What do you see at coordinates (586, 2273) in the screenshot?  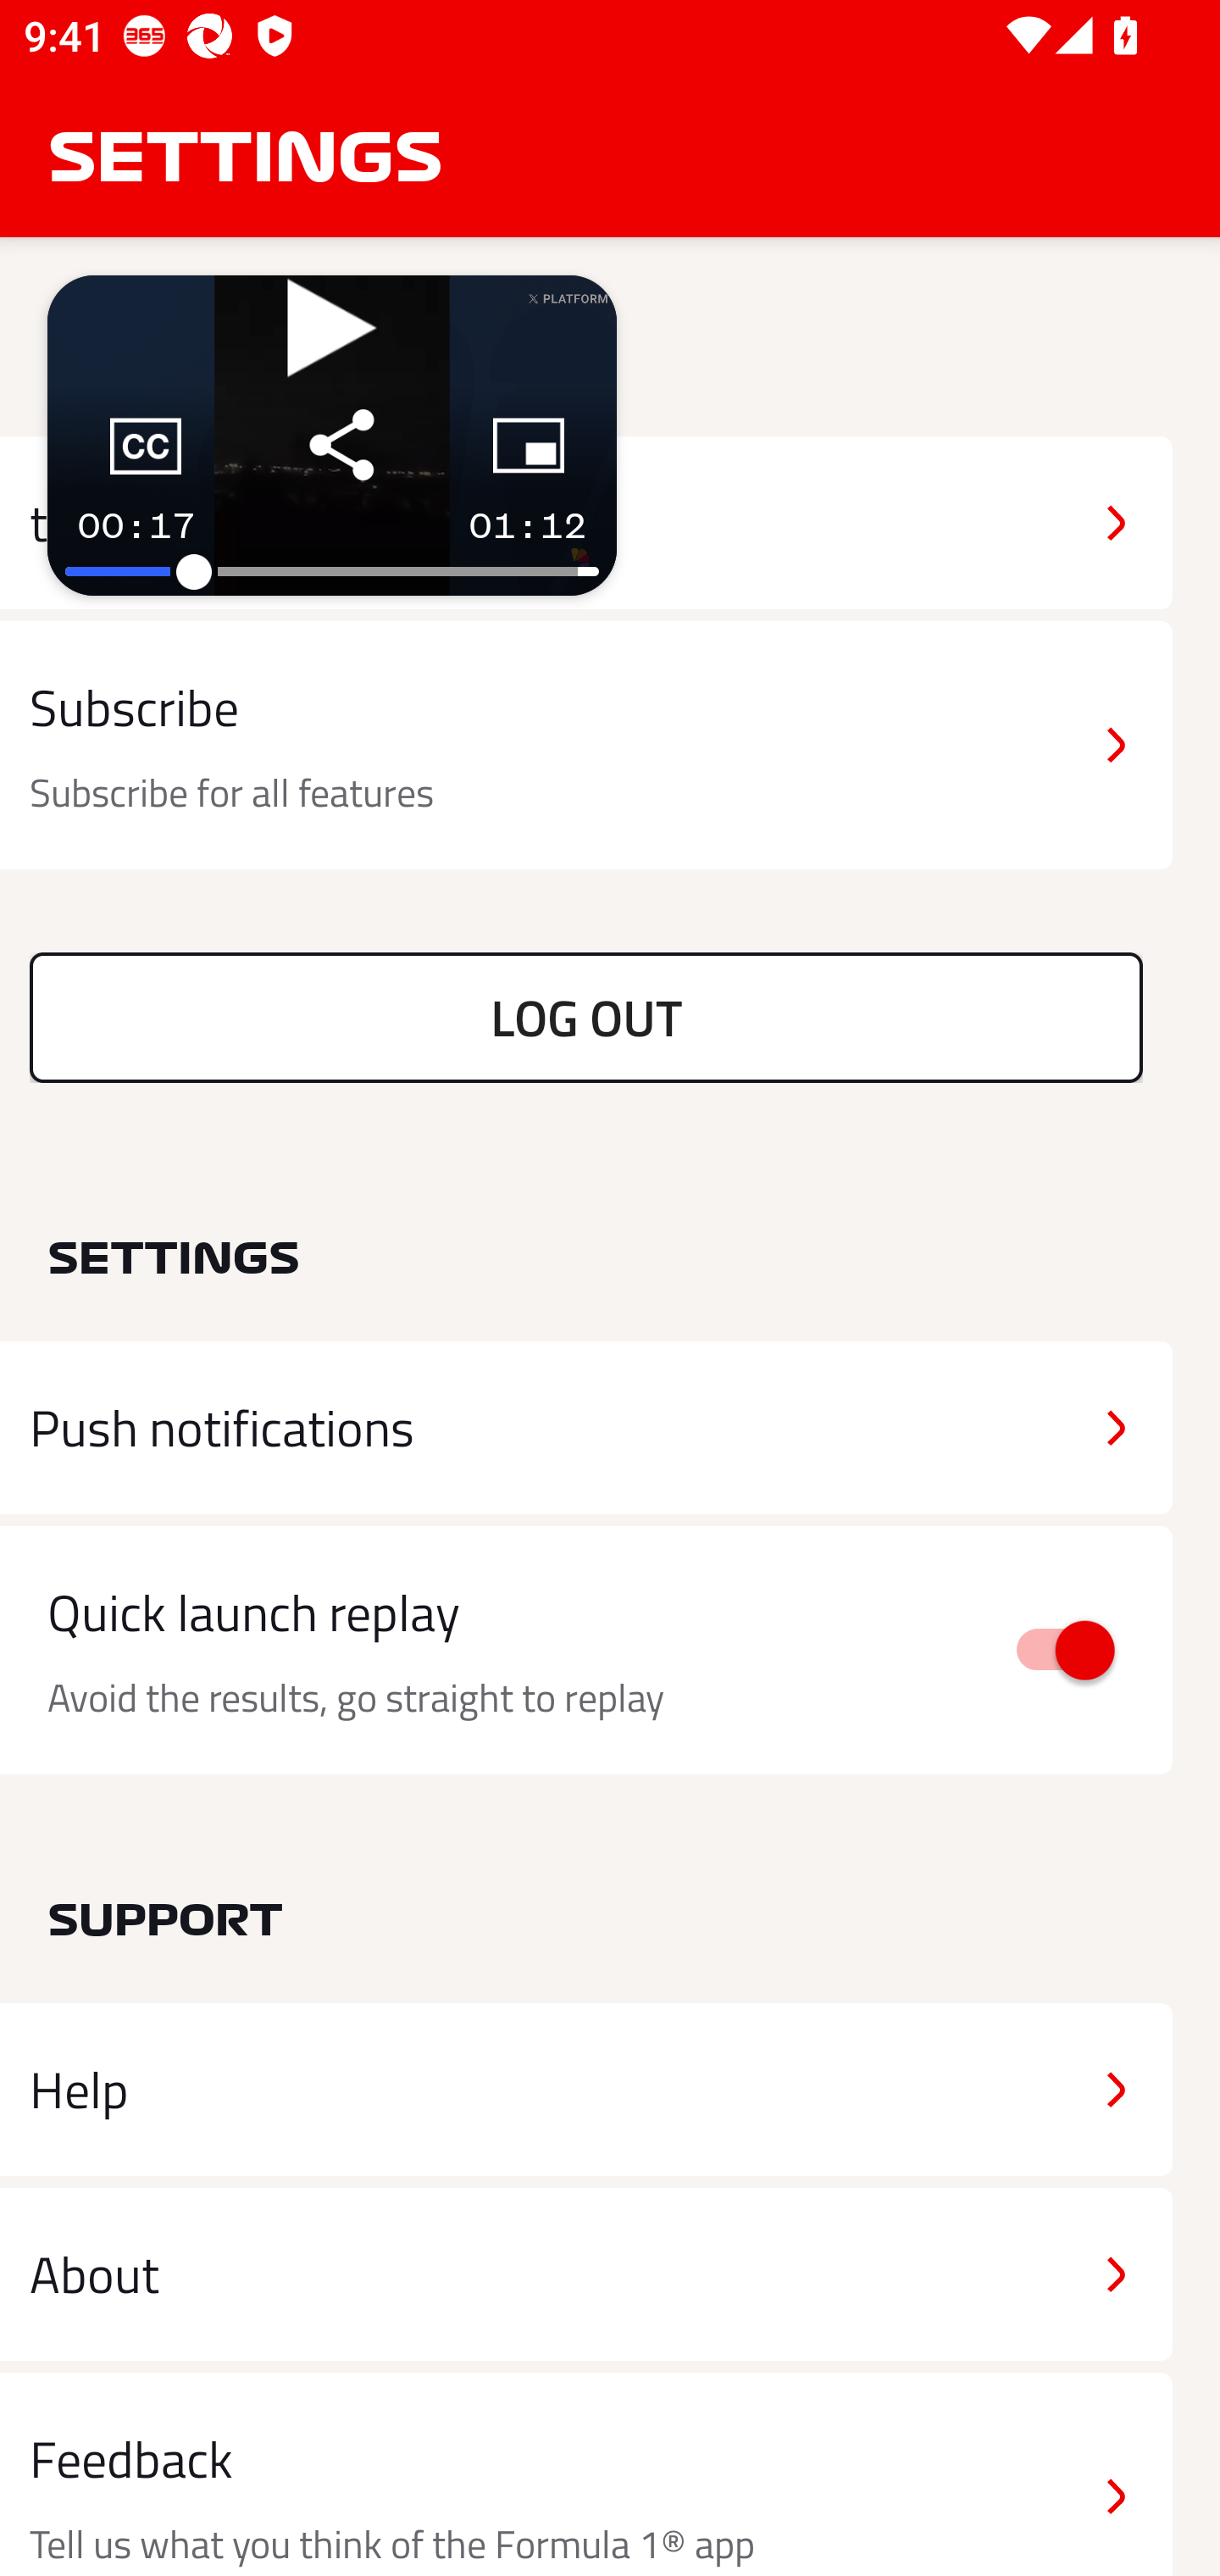 I see `About` at bounding box center [586, 2273].